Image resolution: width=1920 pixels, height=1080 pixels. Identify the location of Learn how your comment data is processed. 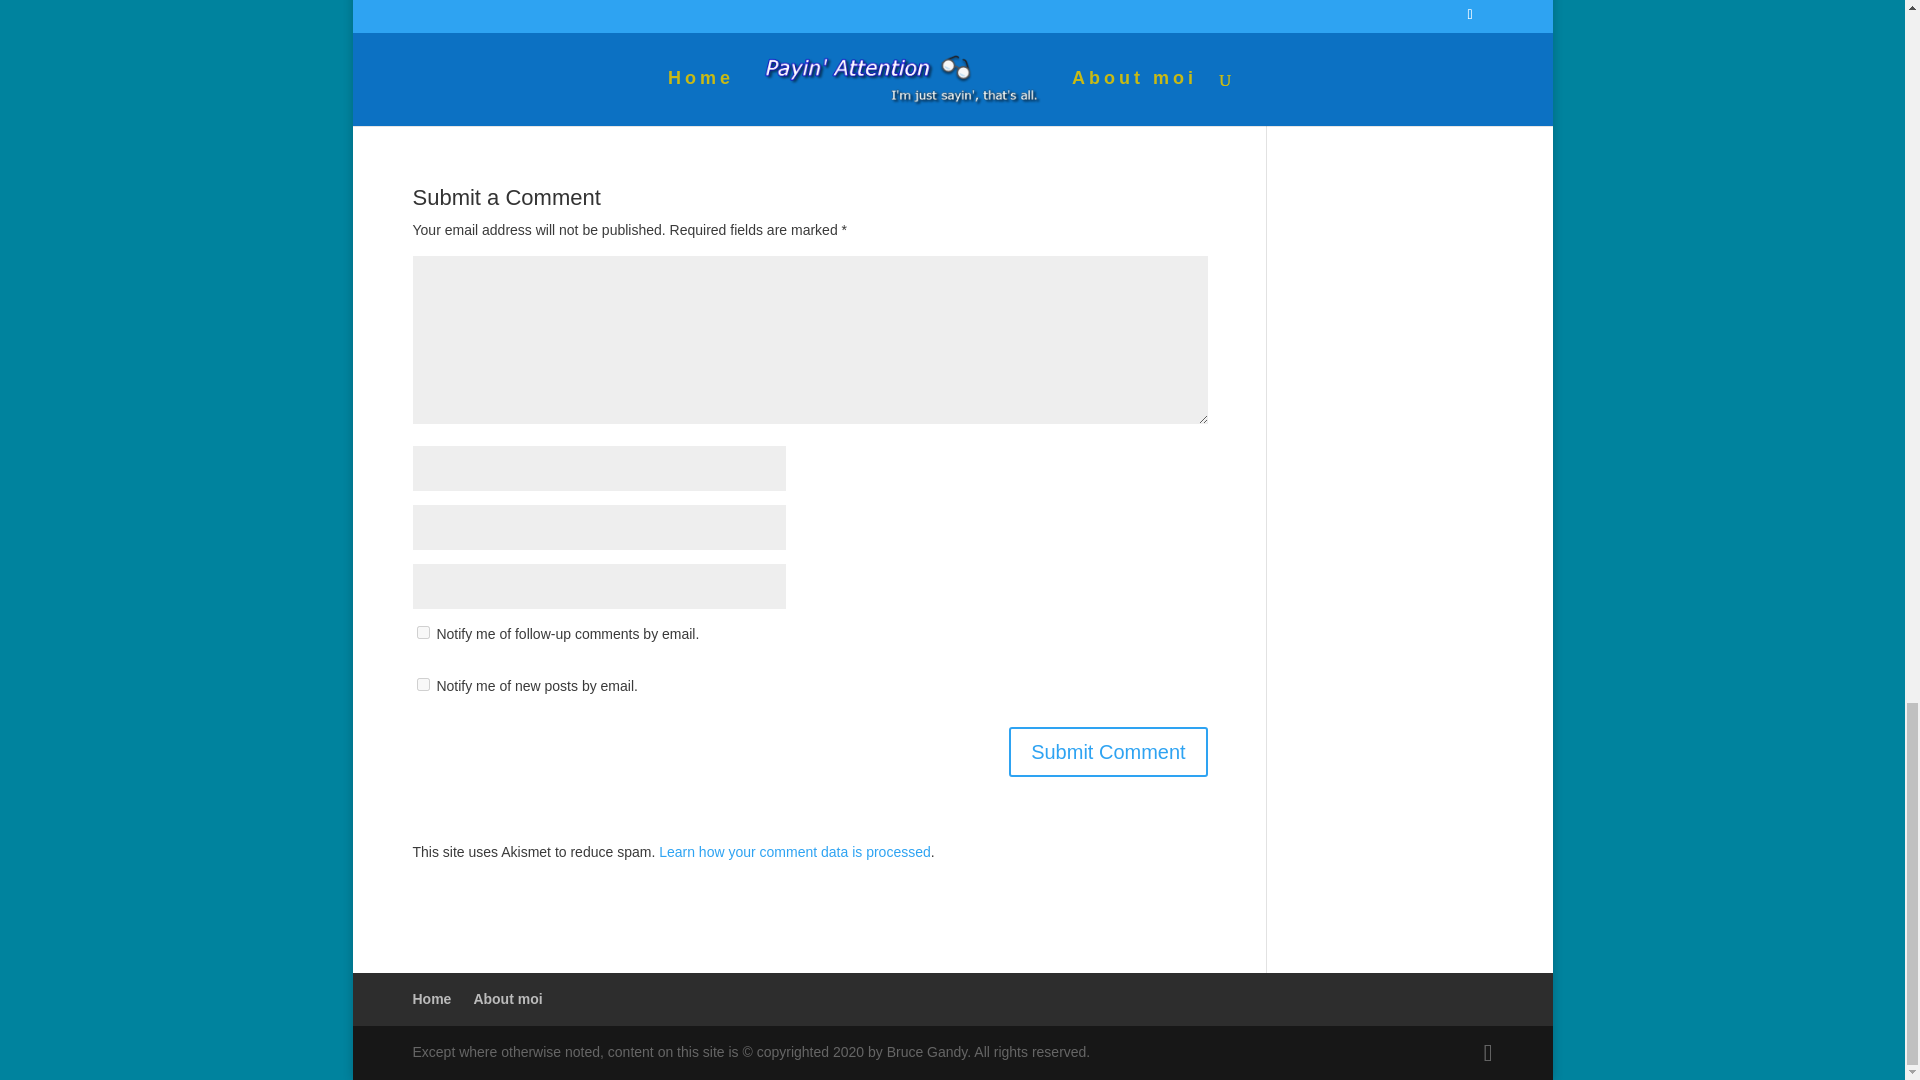
(794, 851).